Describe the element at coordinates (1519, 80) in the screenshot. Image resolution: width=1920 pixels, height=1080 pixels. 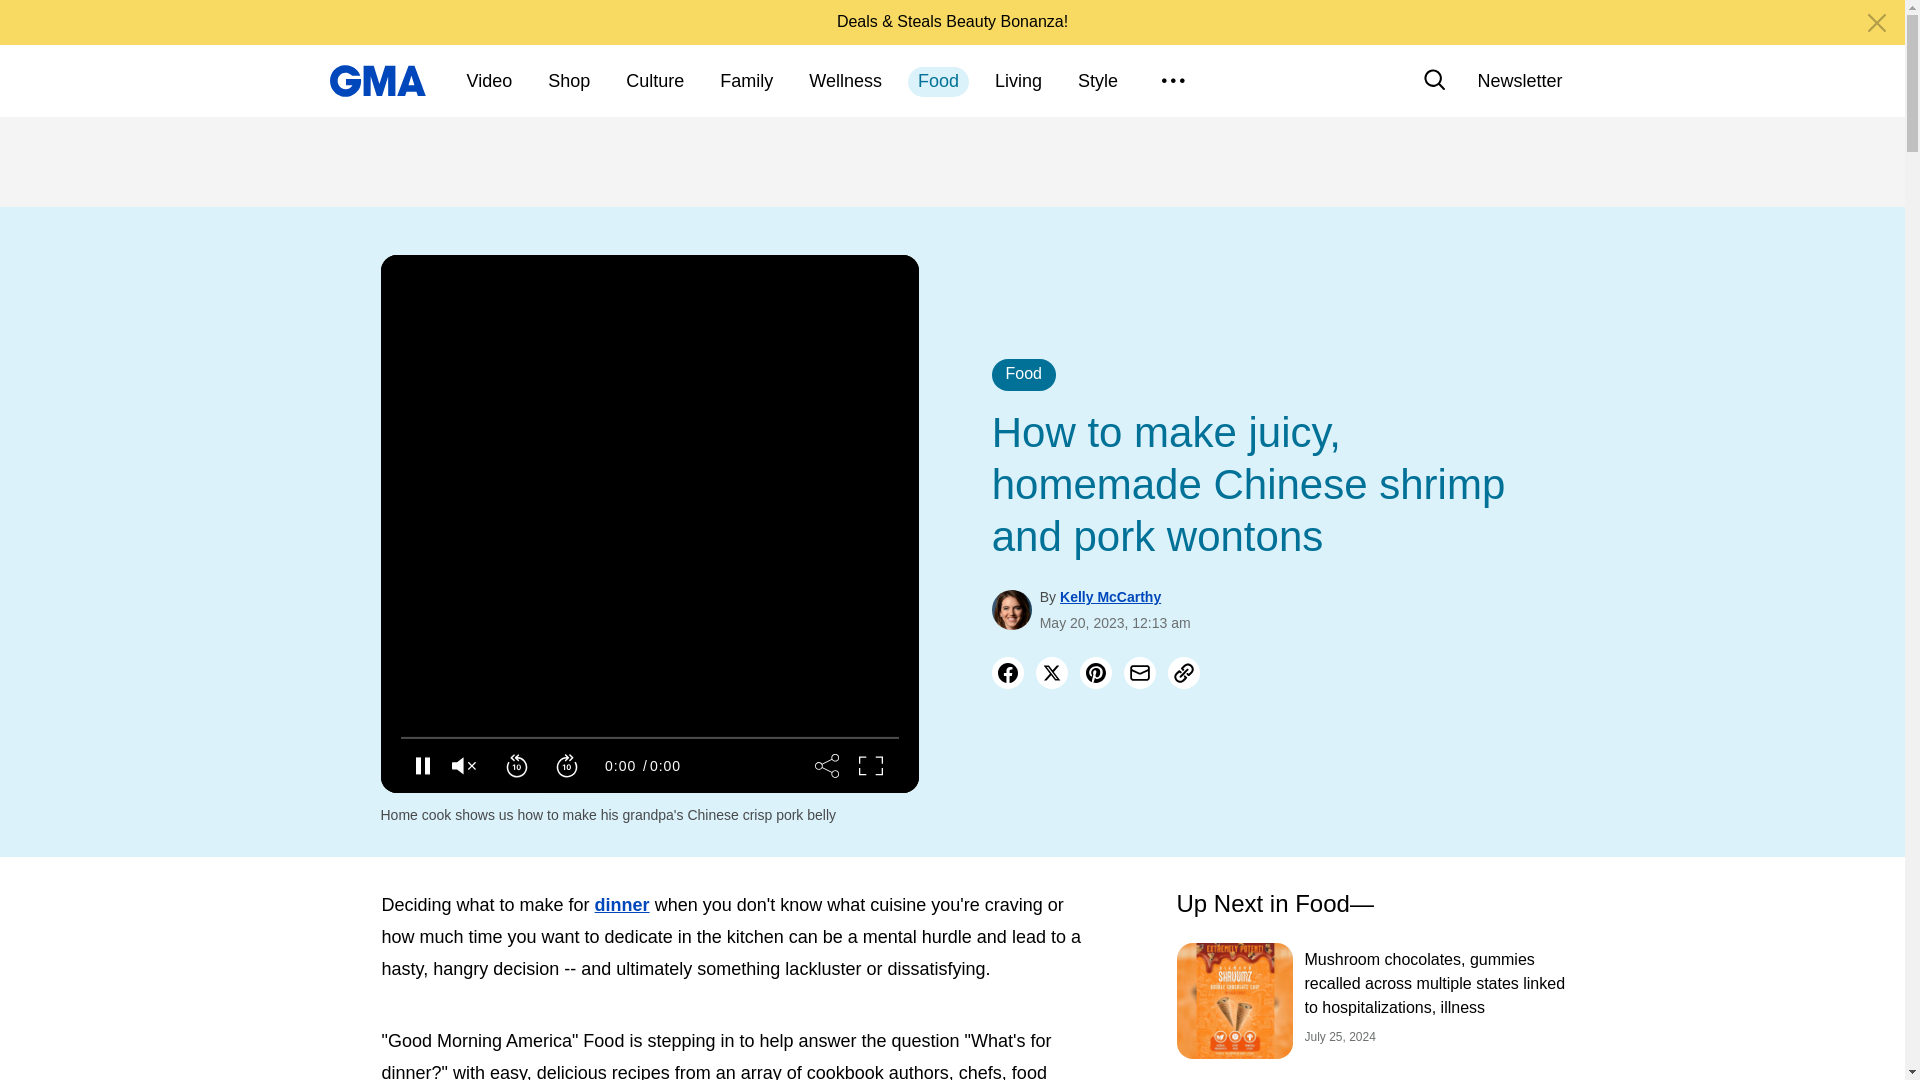
I see `Newsletter` at that location.